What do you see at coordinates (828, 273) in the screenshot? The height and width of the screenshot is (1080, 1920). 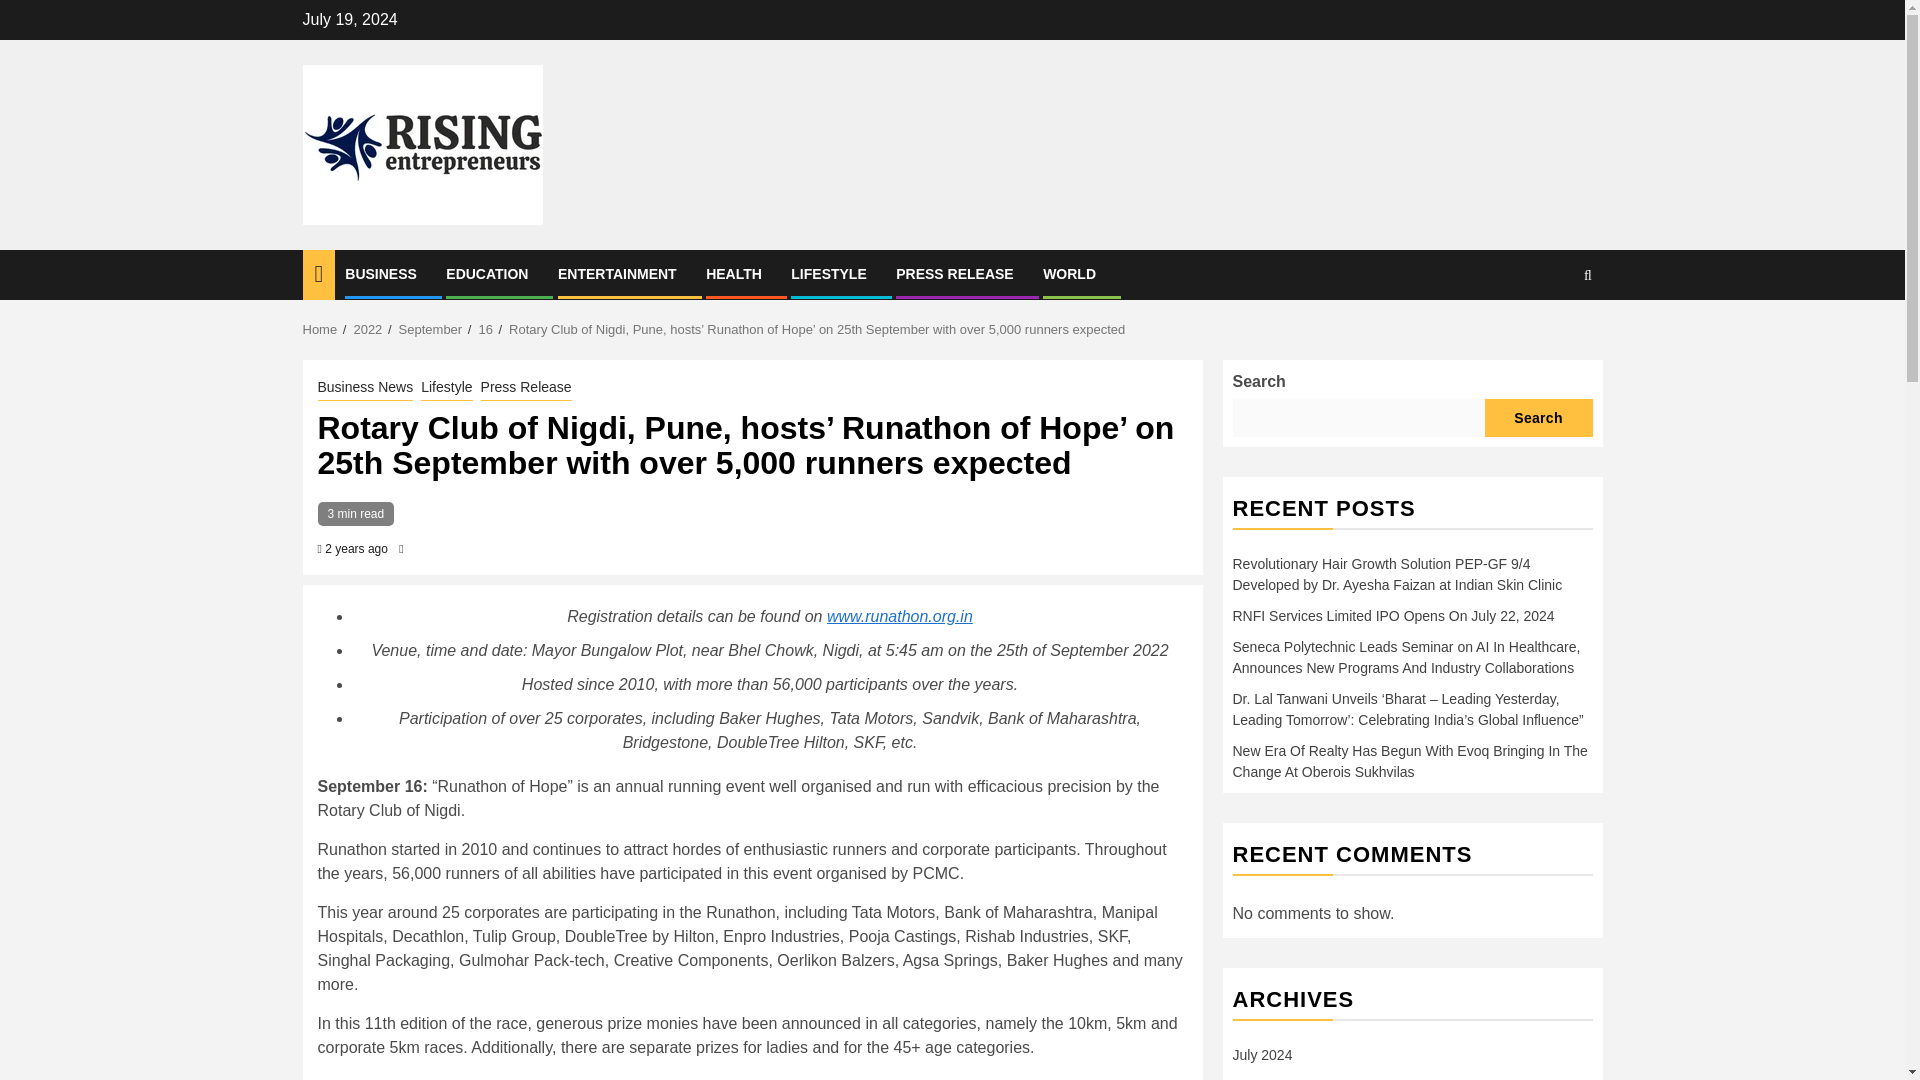 I see `LIFESTYLE` at bounding box center [828, 273].